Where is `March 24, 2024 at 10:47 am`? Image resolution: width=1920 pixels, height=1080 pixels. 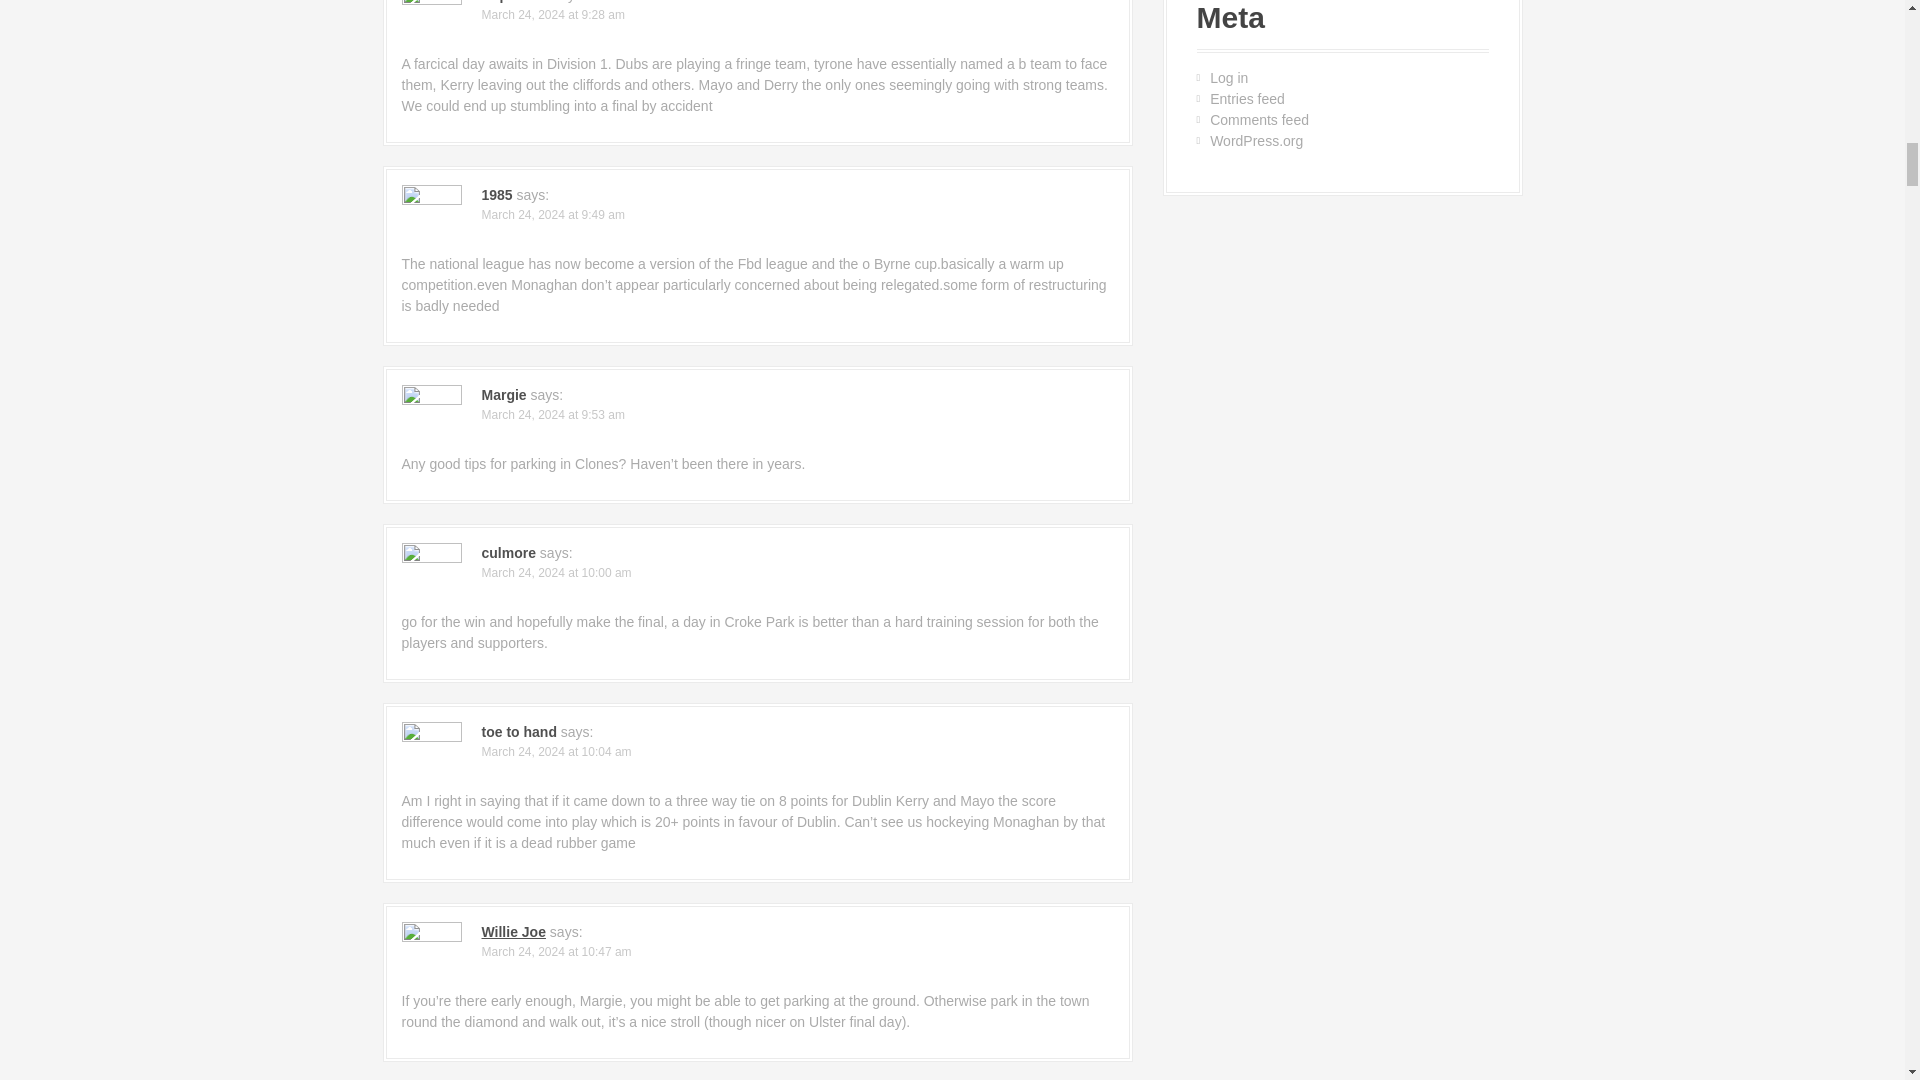 March 24, 2024 at 10:47 am is located at coordinates (556, 952).